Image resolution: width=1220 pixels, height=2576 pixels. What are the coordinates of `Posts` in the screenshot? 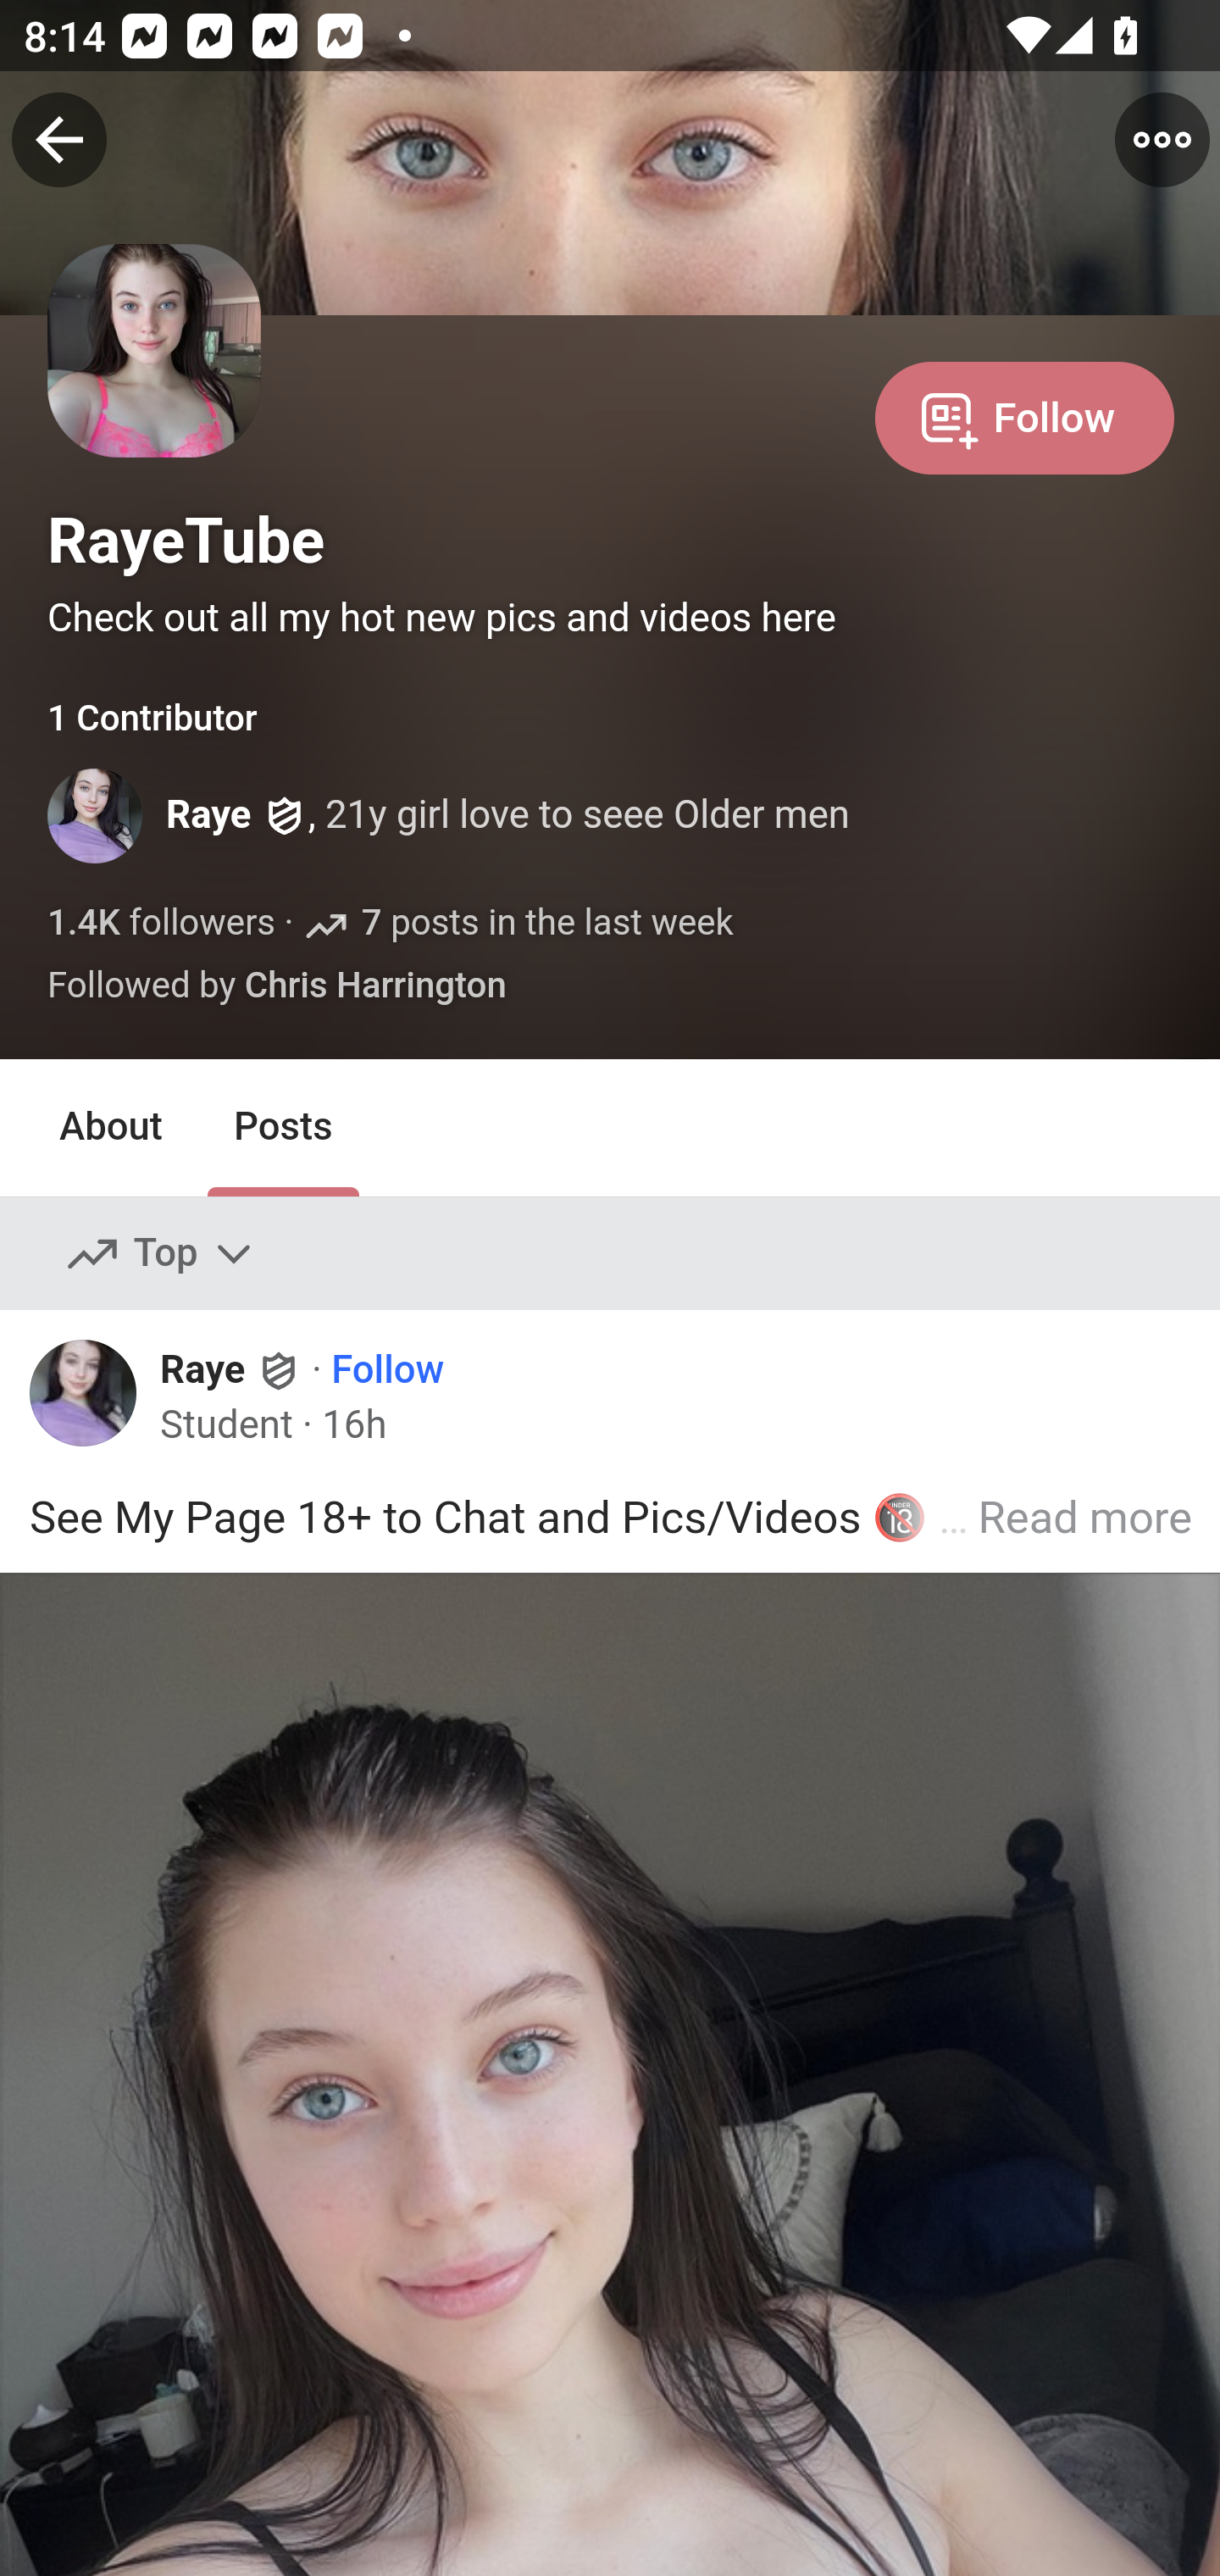 It's located at (282, 1127).